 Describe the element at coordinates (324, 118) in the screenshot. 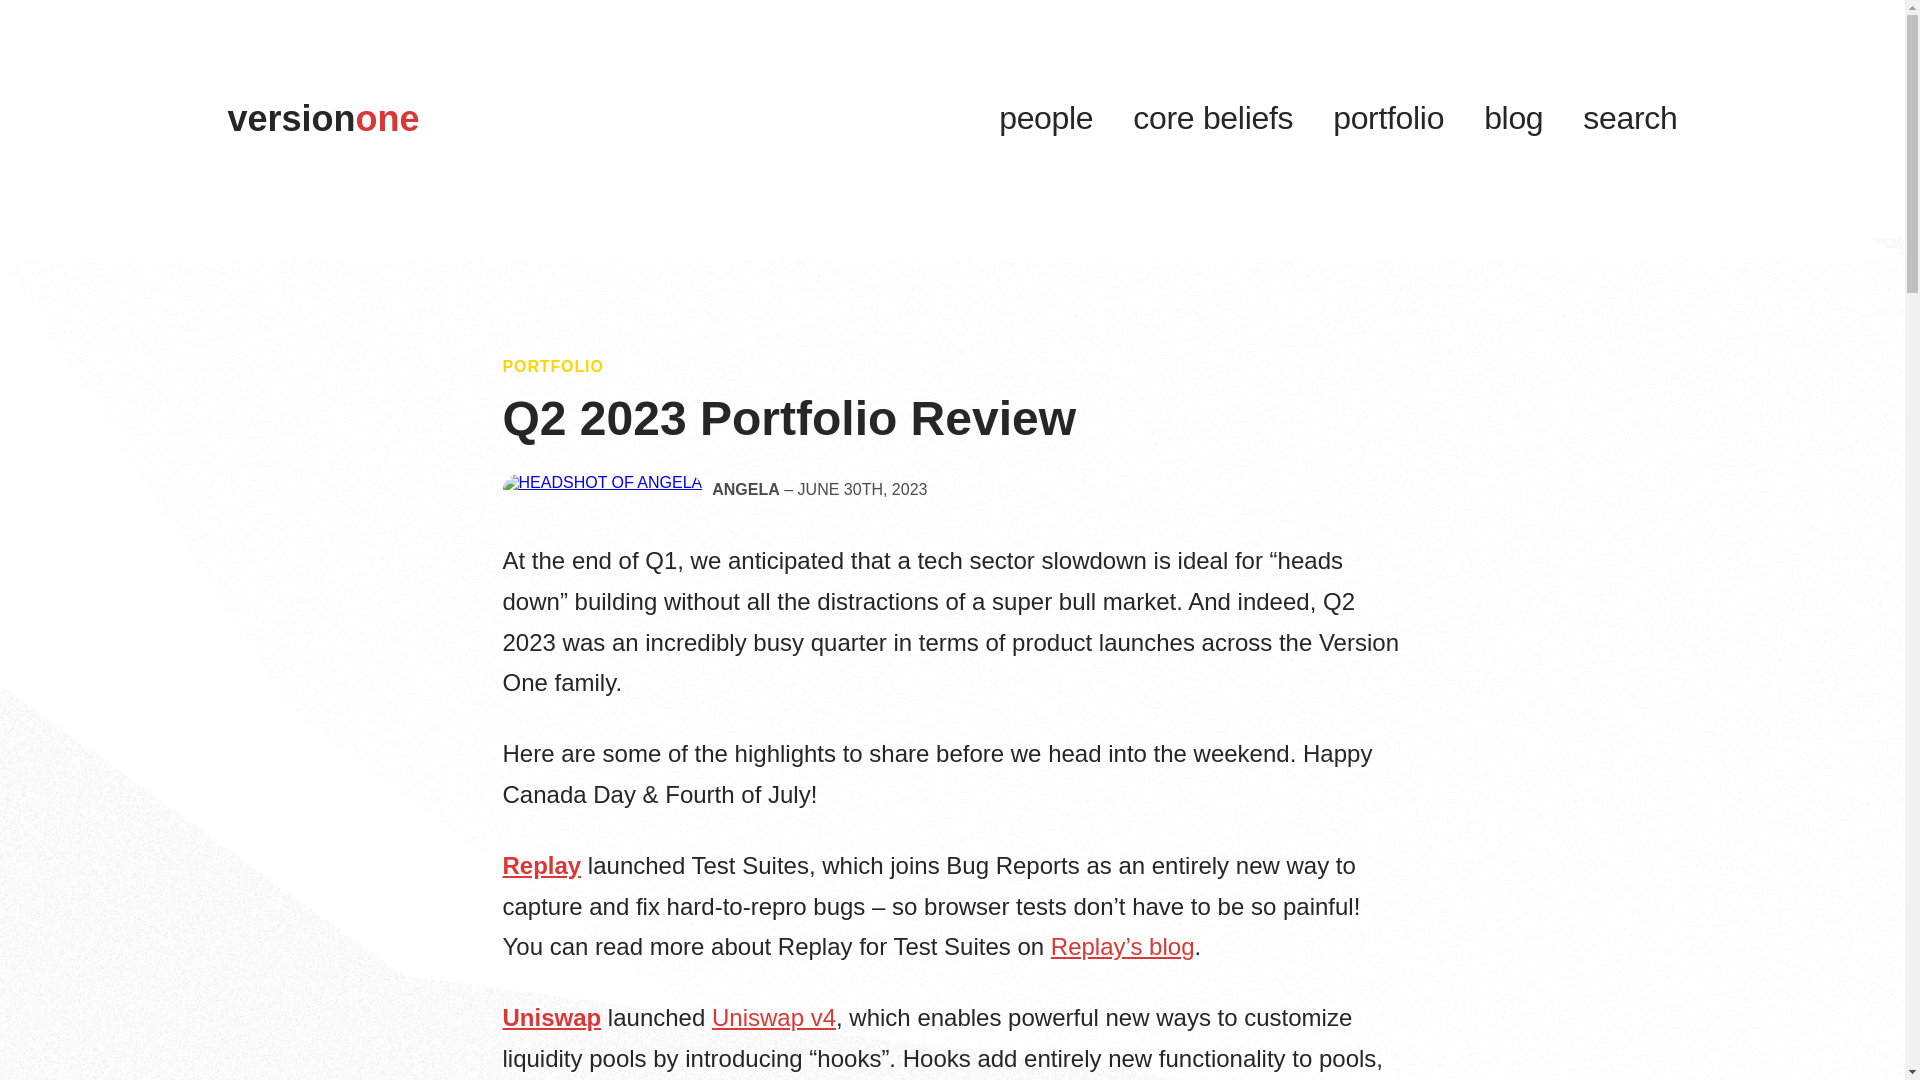

I see `version one` at that location.